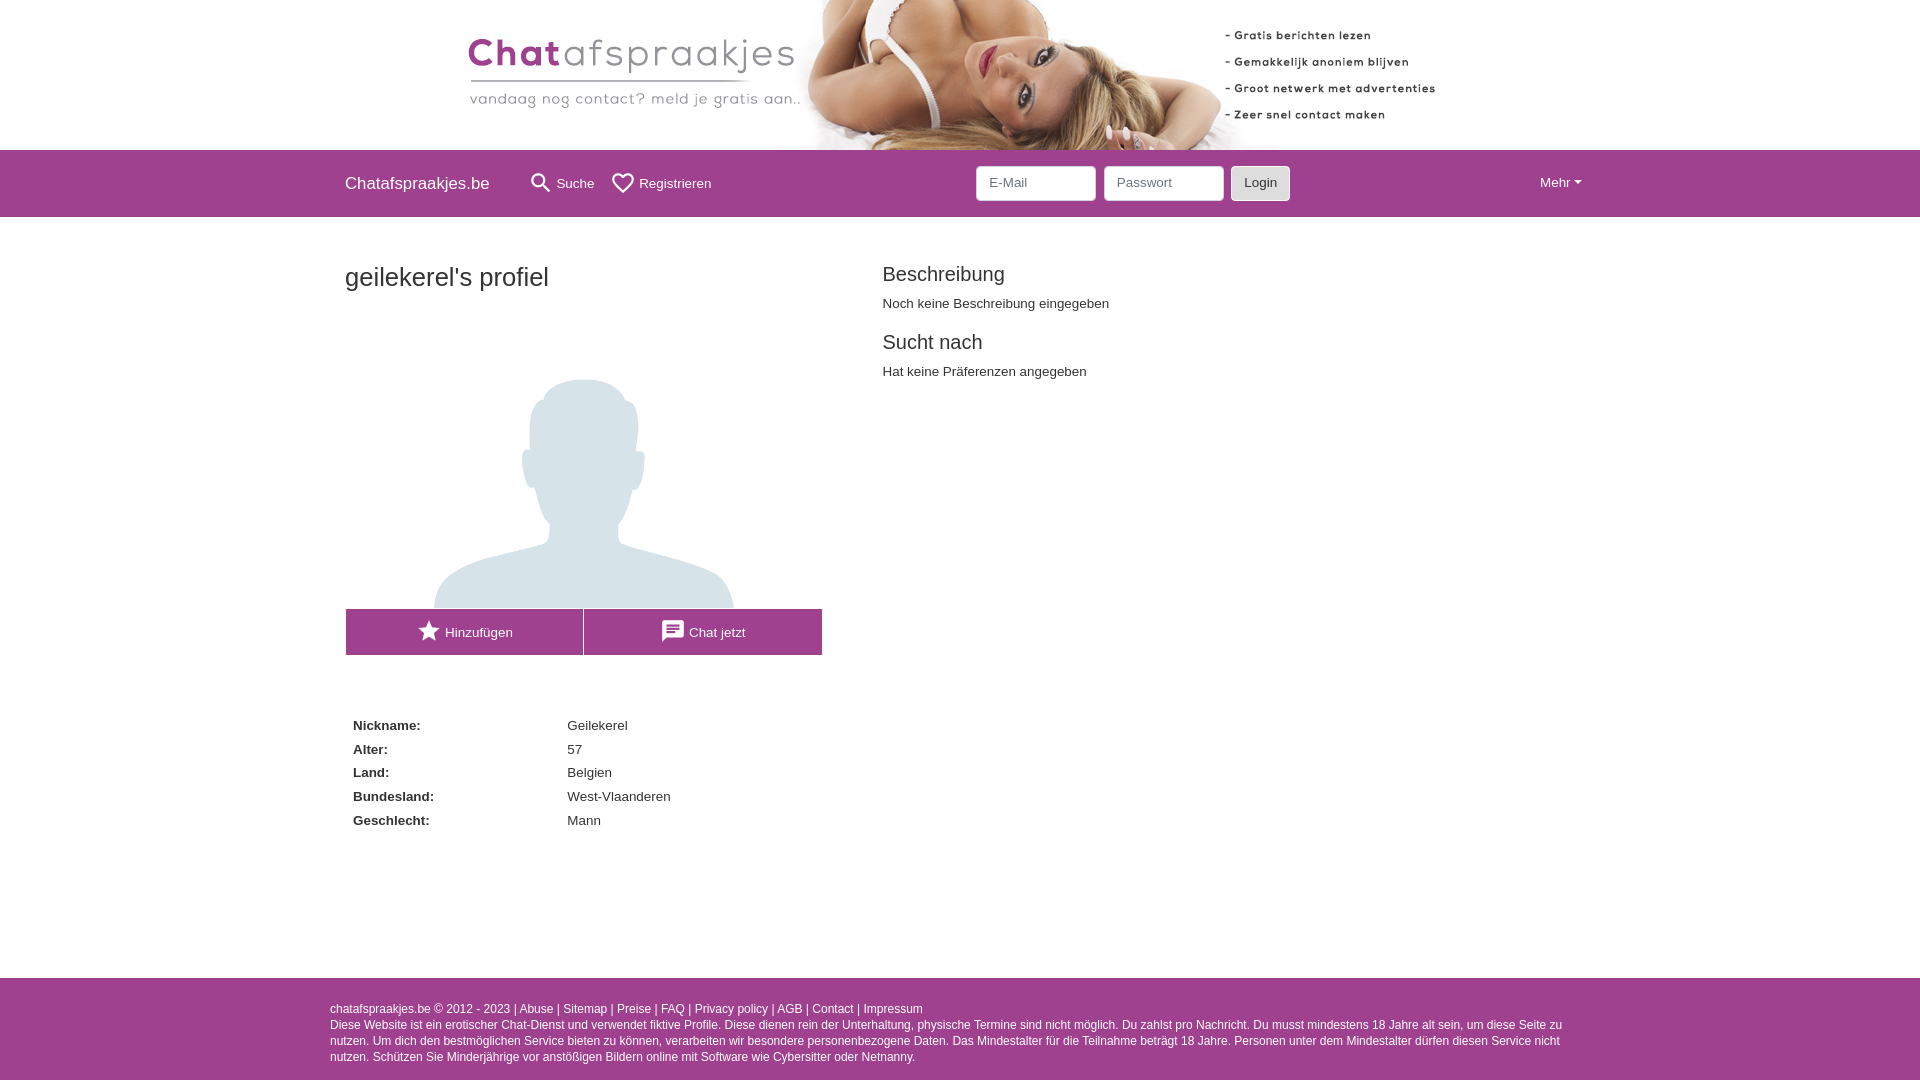 Image resolution: width=1920 pixels, height=1080 pixels. I want to click on favorite_border
Registrieren, so click(660, 184).